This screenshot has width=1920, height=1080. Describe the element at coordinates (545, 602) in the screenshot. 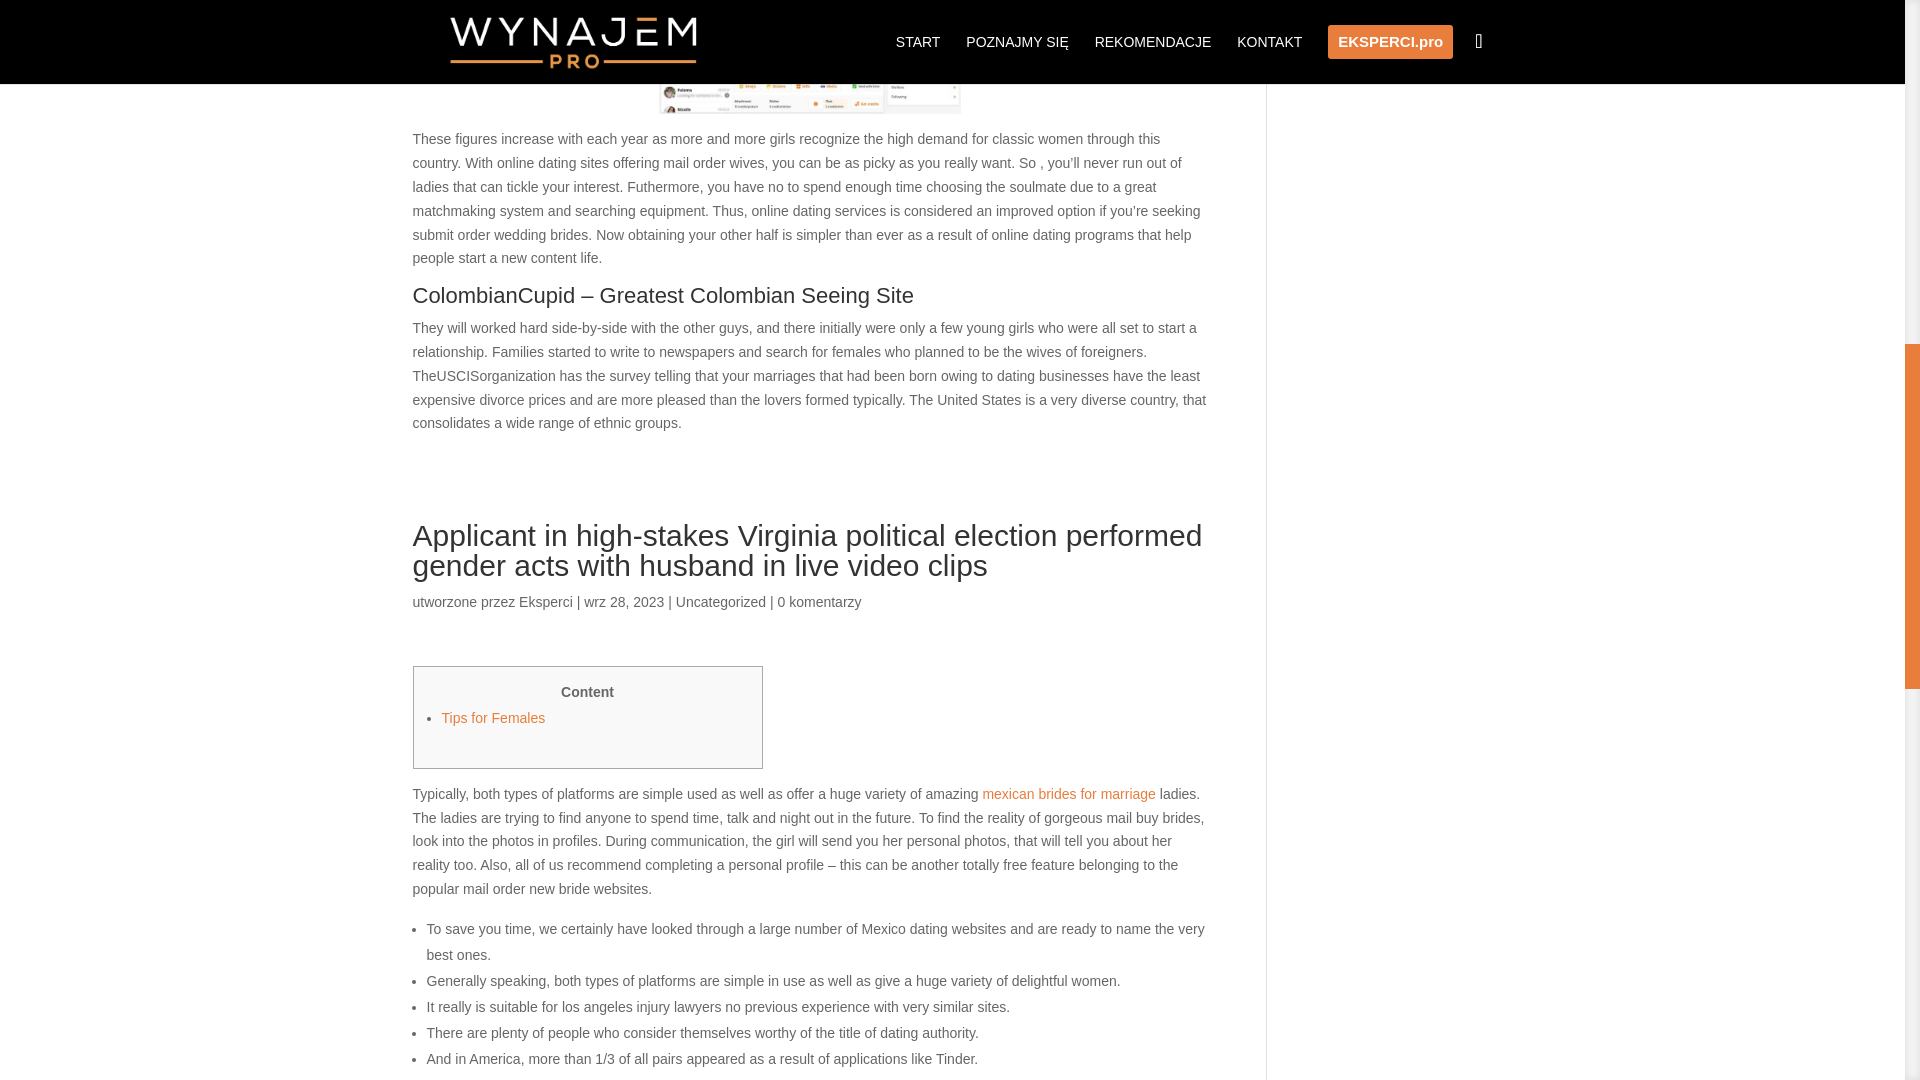

I see `Wpisy Eksperci` at that location.